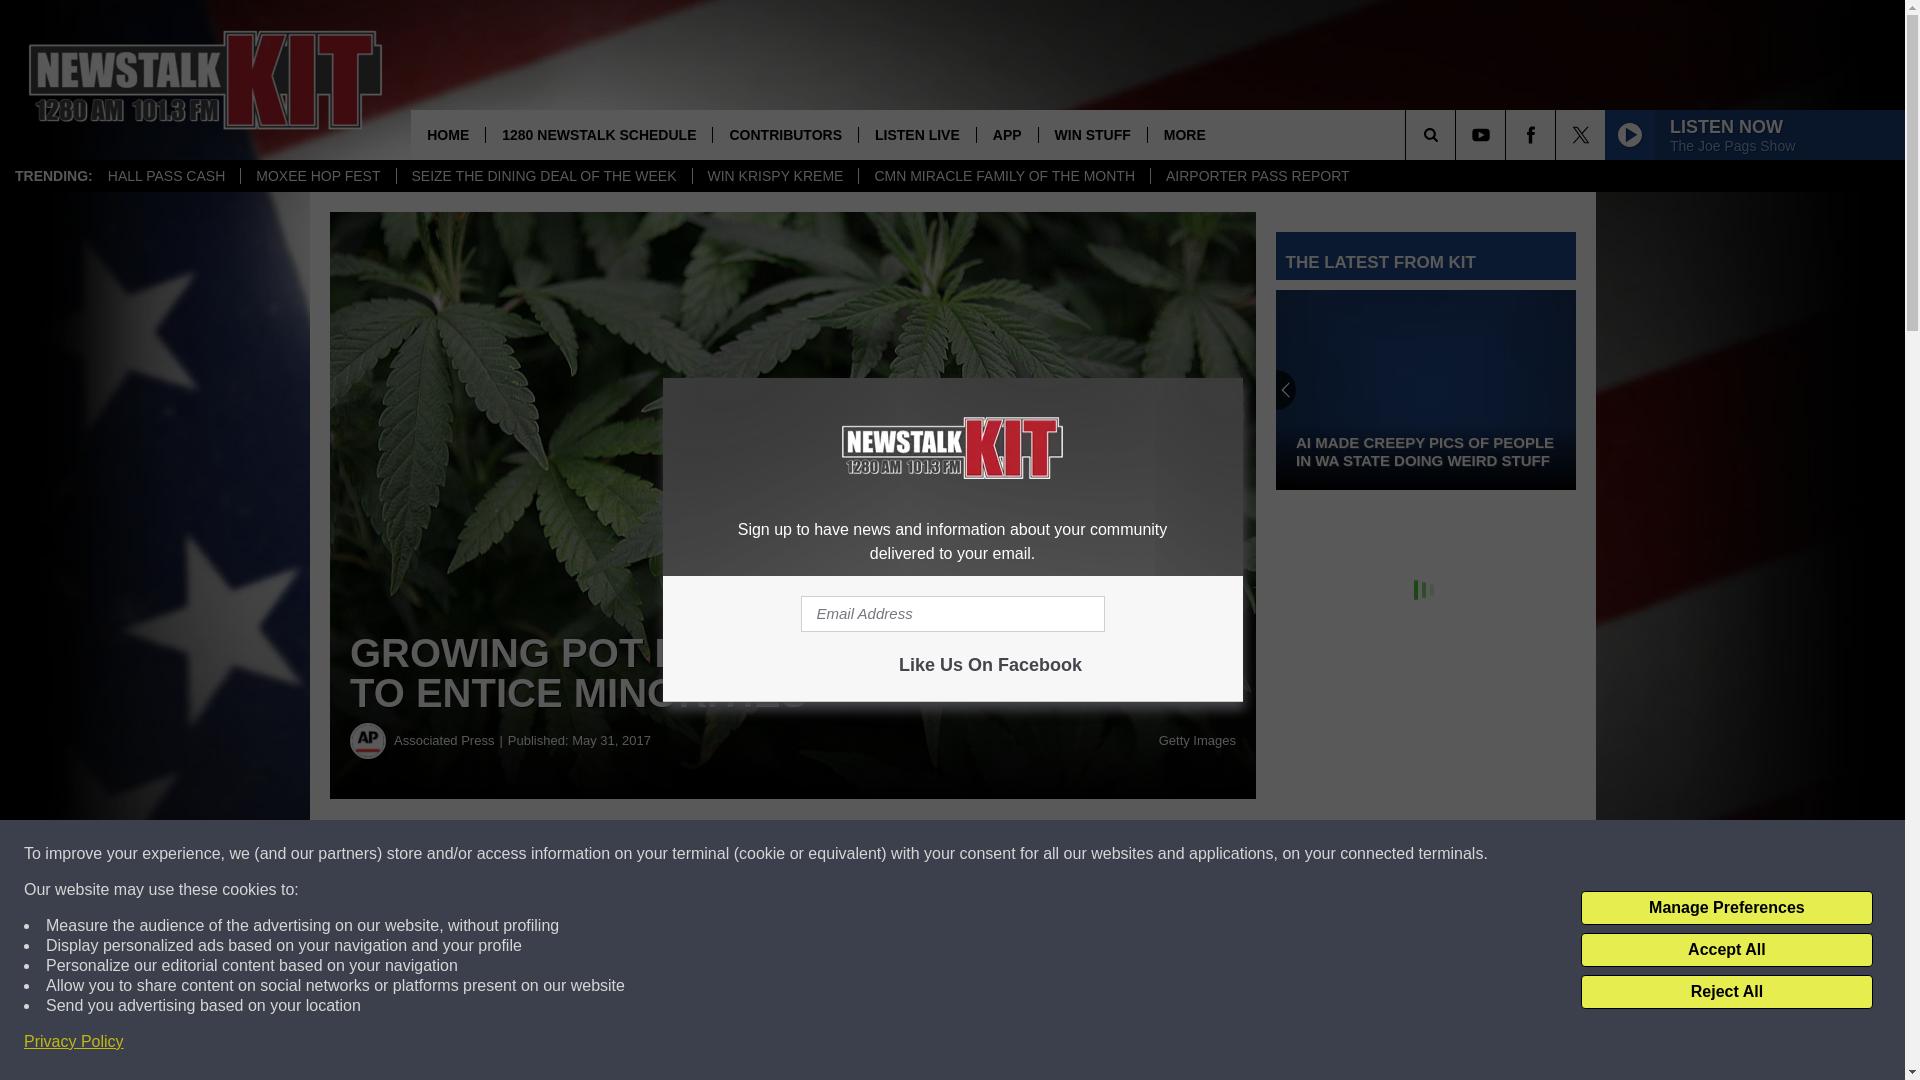  Describe the element at coordinates (774, 176) in the screenshot. I see `WIN KRISPY KREME` at that location.